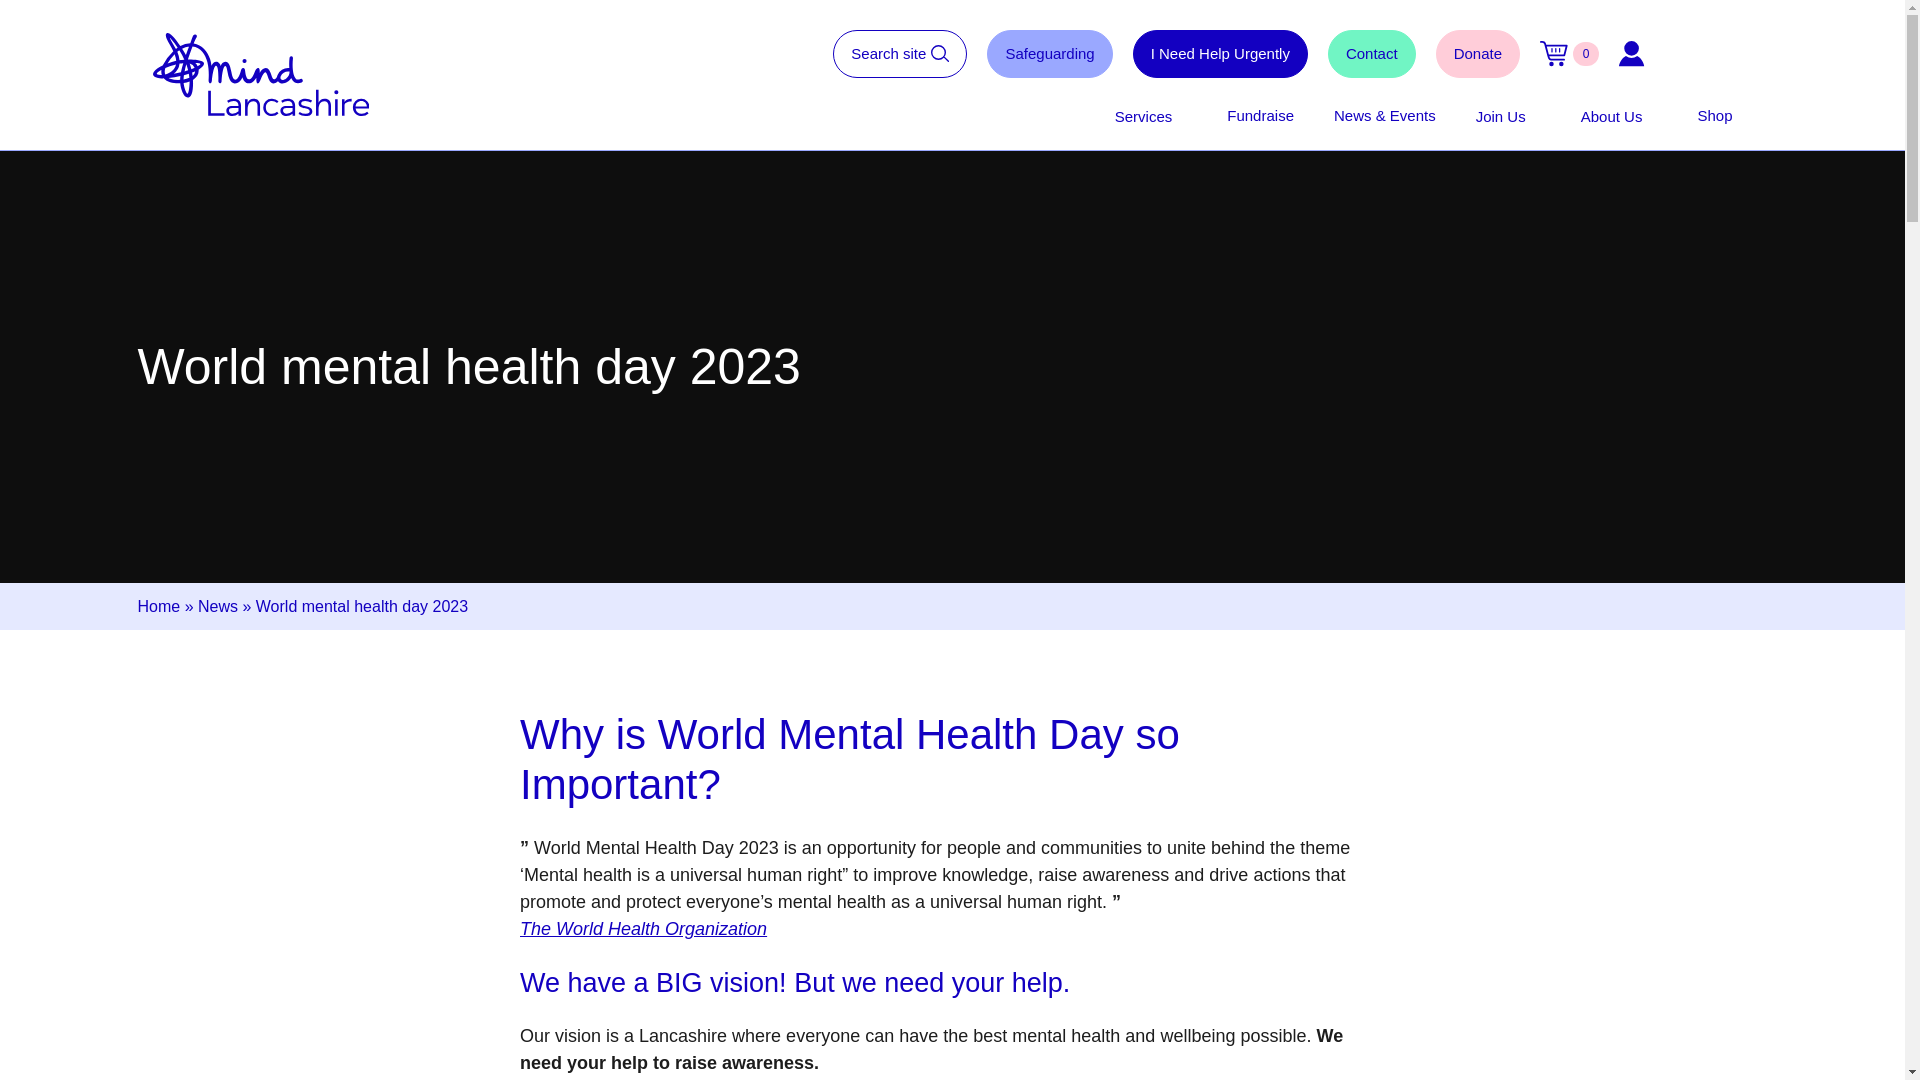  What do you see at coordinates (1702, 54) in the screenshot?
I see `Polish` at bounding box center [1702, 54].